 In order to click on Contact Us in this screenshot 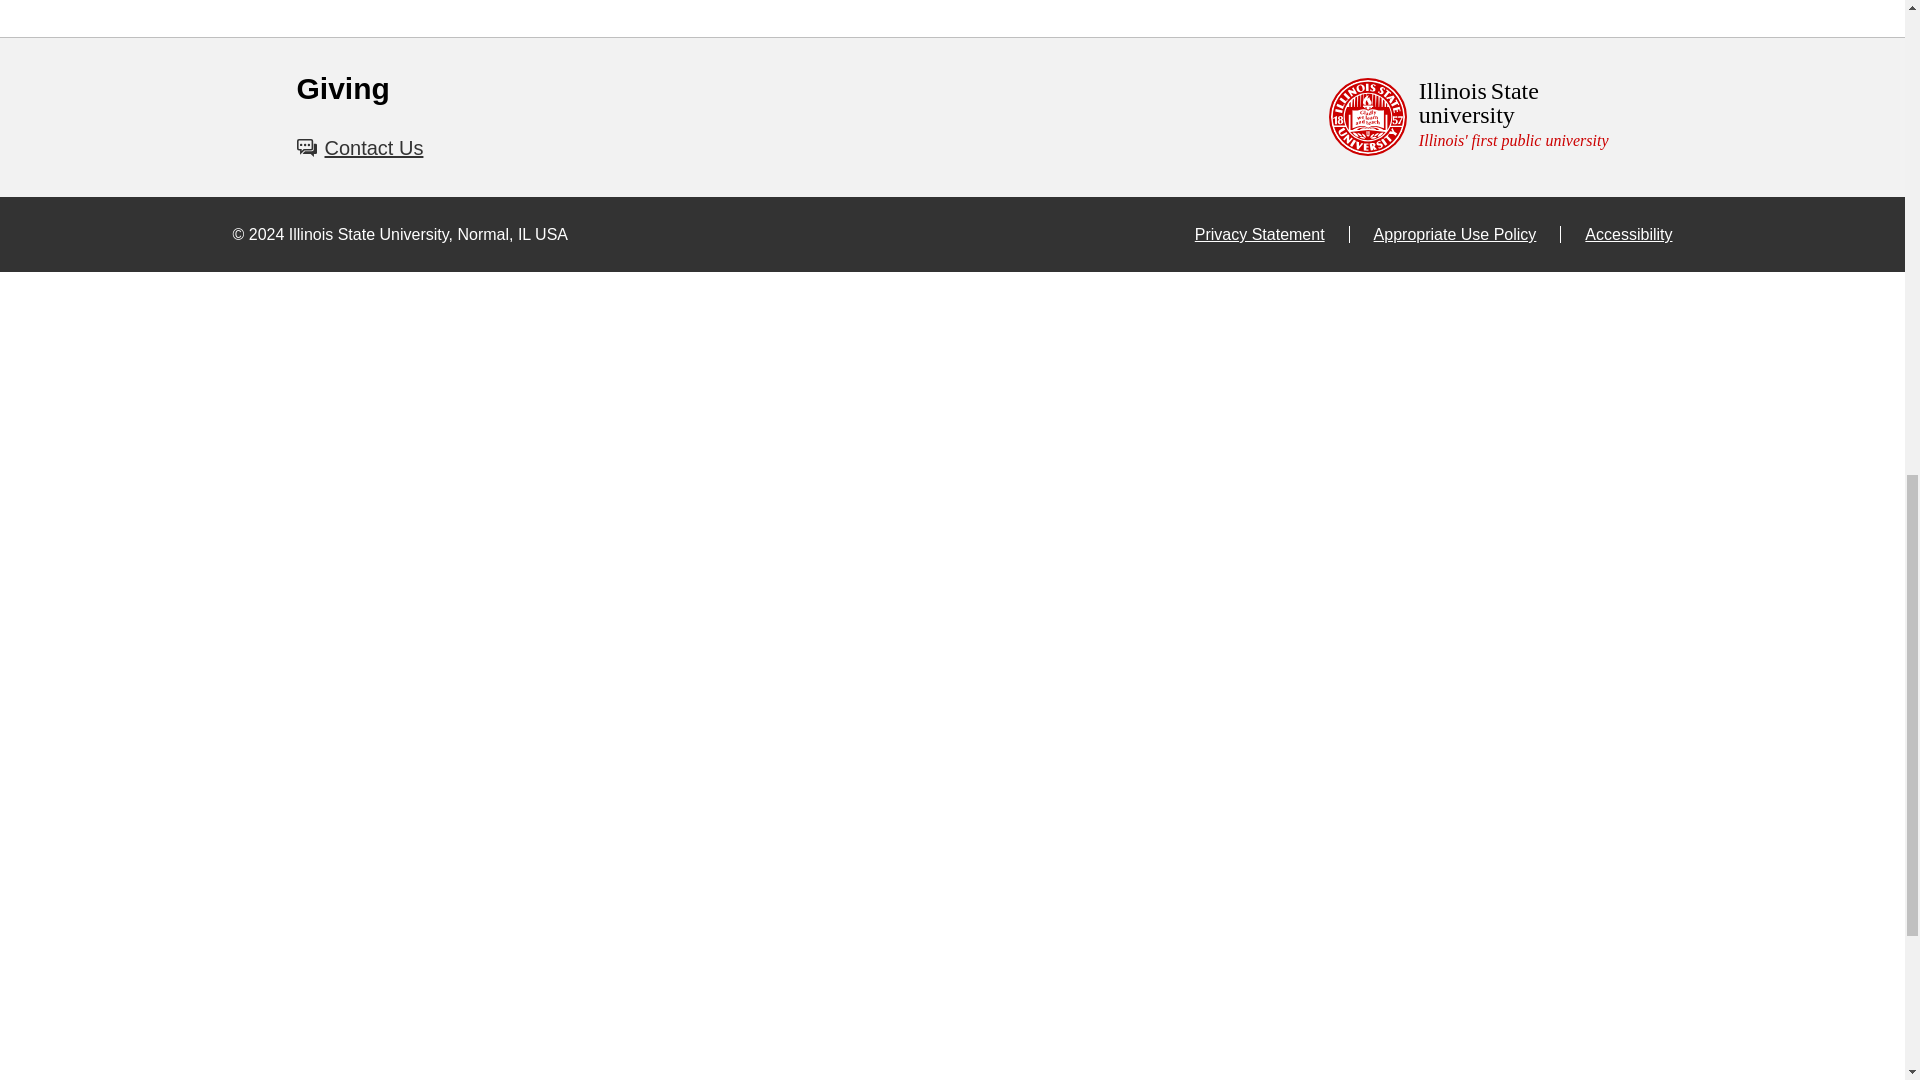, I will do `click(1468, 234)`.